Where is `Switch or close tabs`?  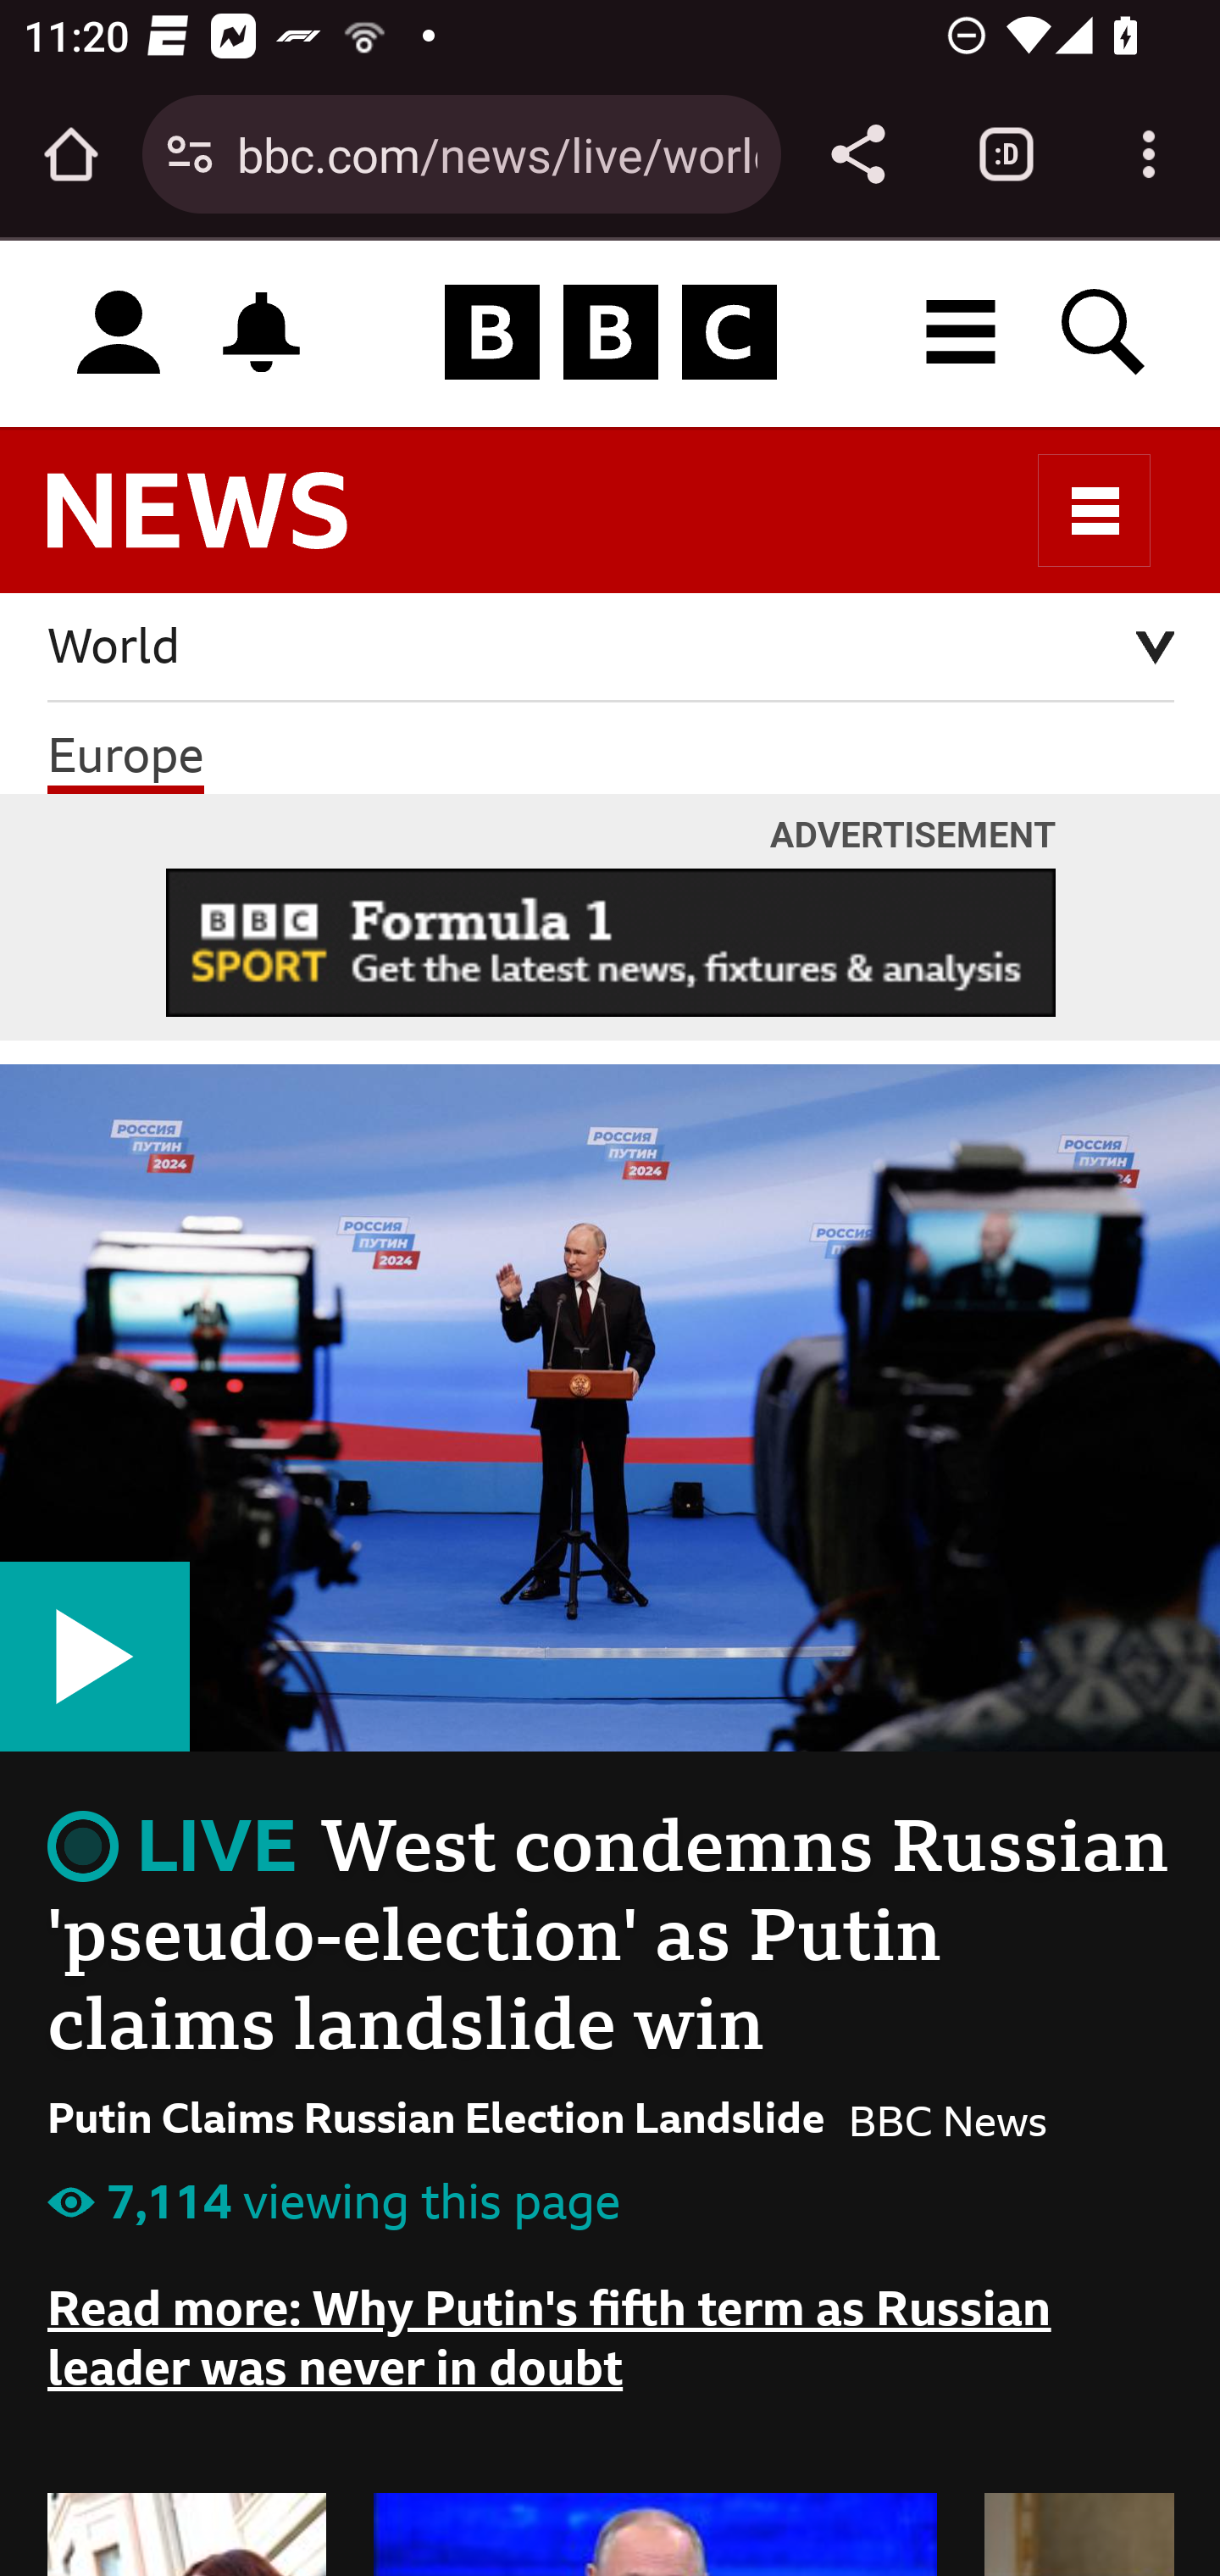 Switch or close tabs is located at coordinates (1006, 154).